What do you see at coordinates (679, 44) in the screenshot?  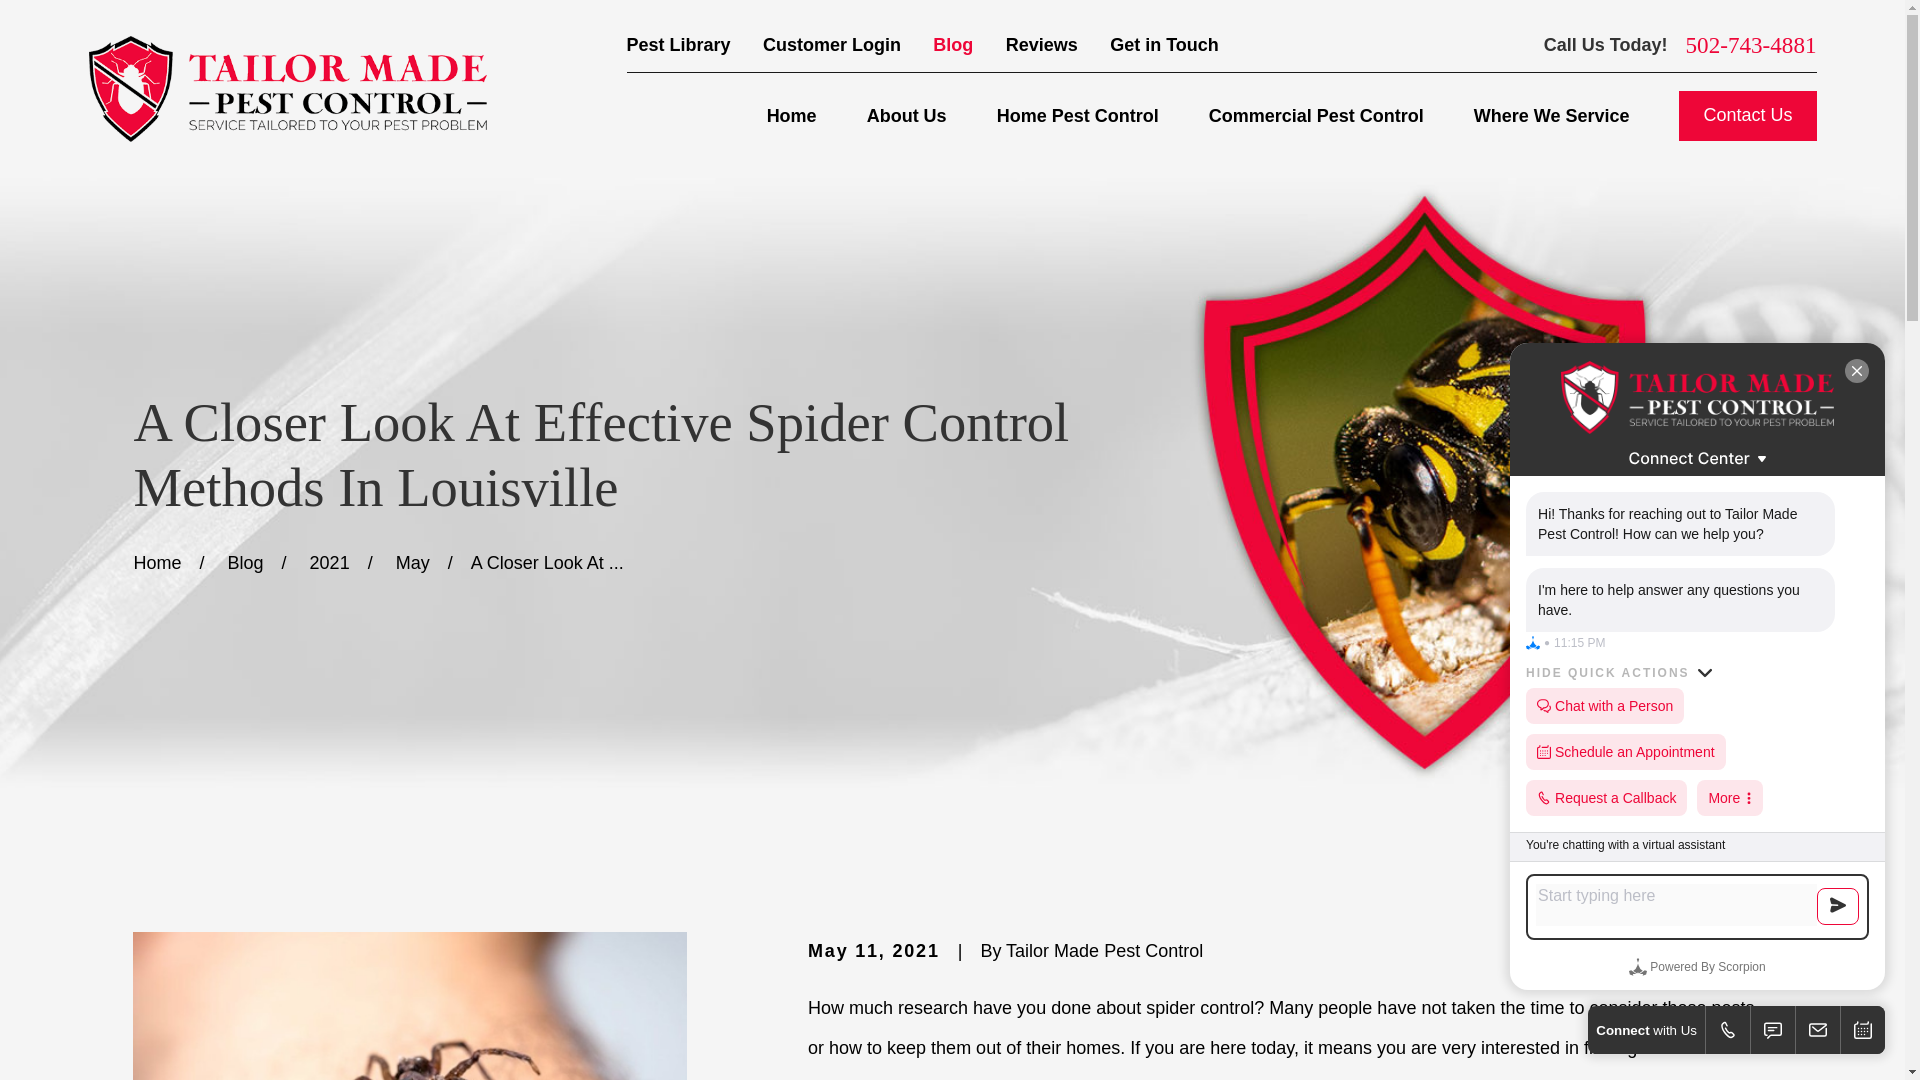 I see `Pest Library` at bounding box center [679, 44].